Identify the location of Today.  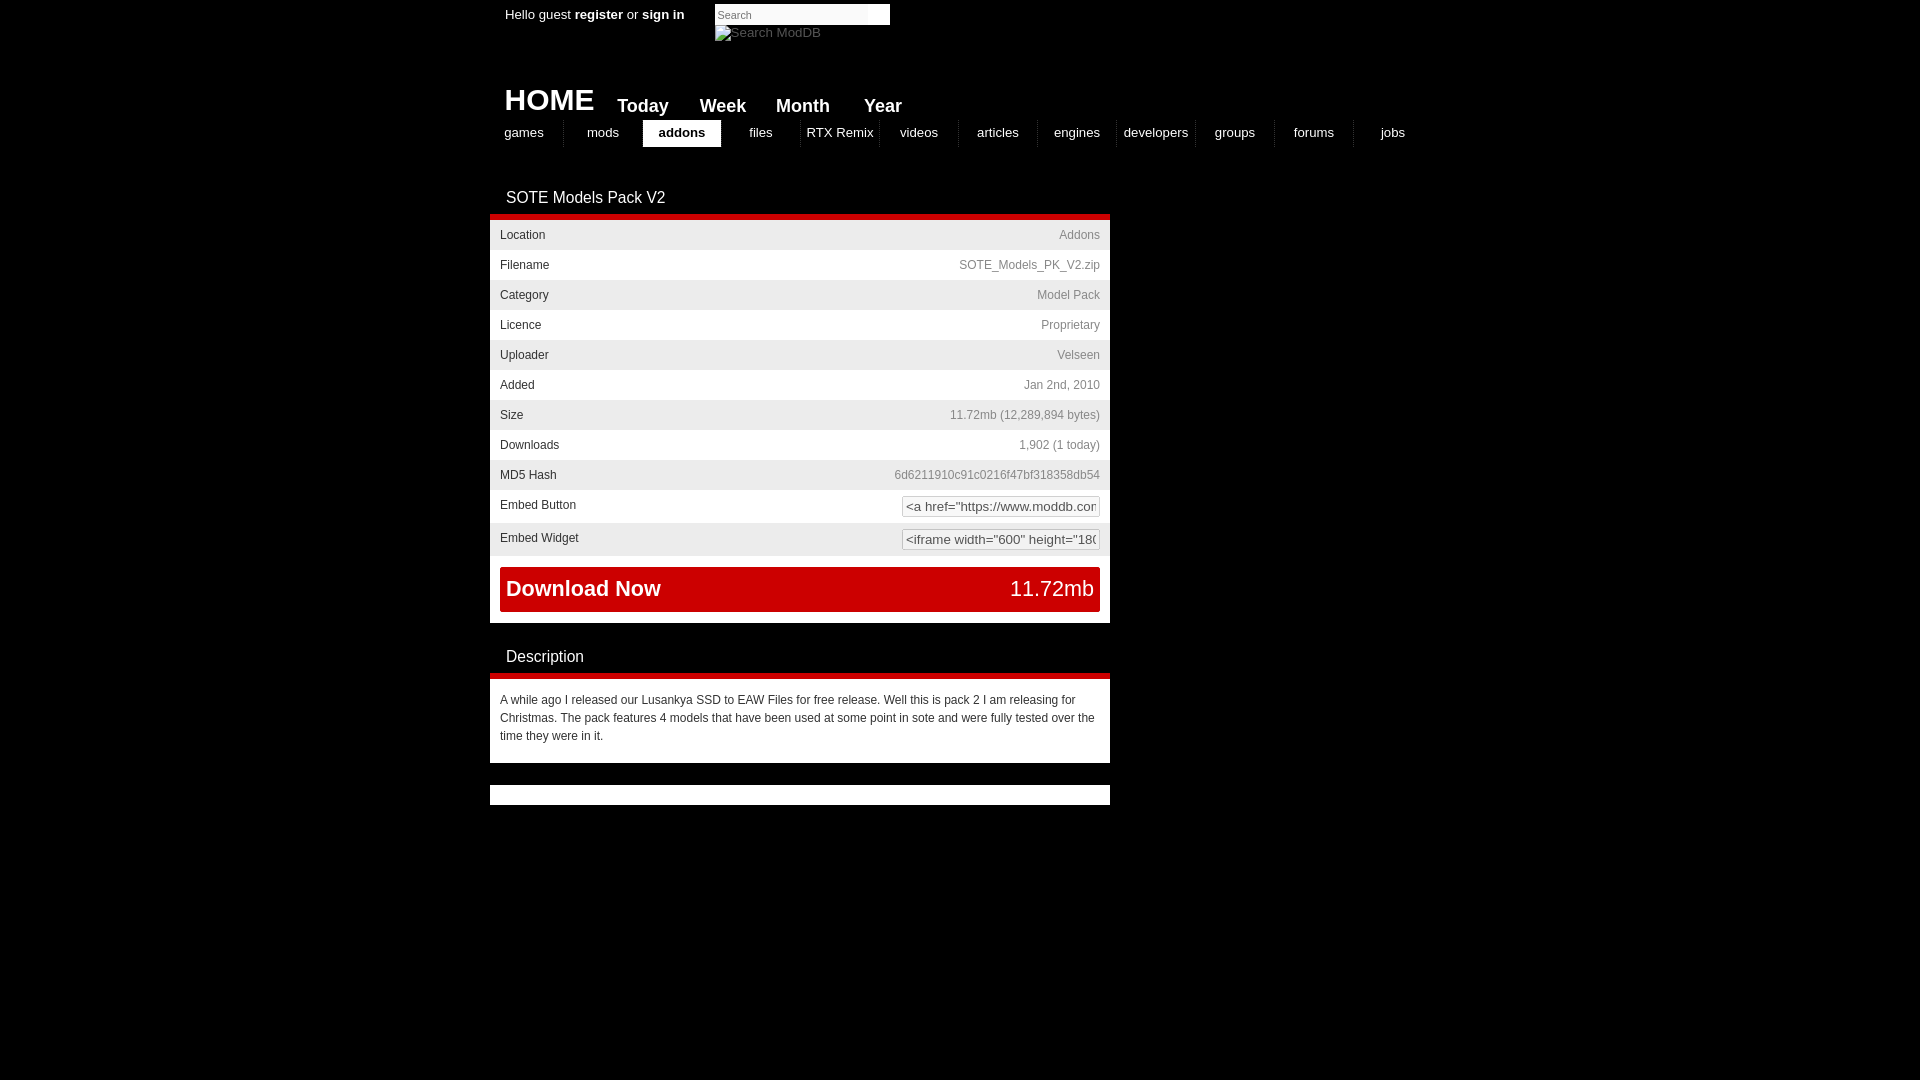
(638, 101).